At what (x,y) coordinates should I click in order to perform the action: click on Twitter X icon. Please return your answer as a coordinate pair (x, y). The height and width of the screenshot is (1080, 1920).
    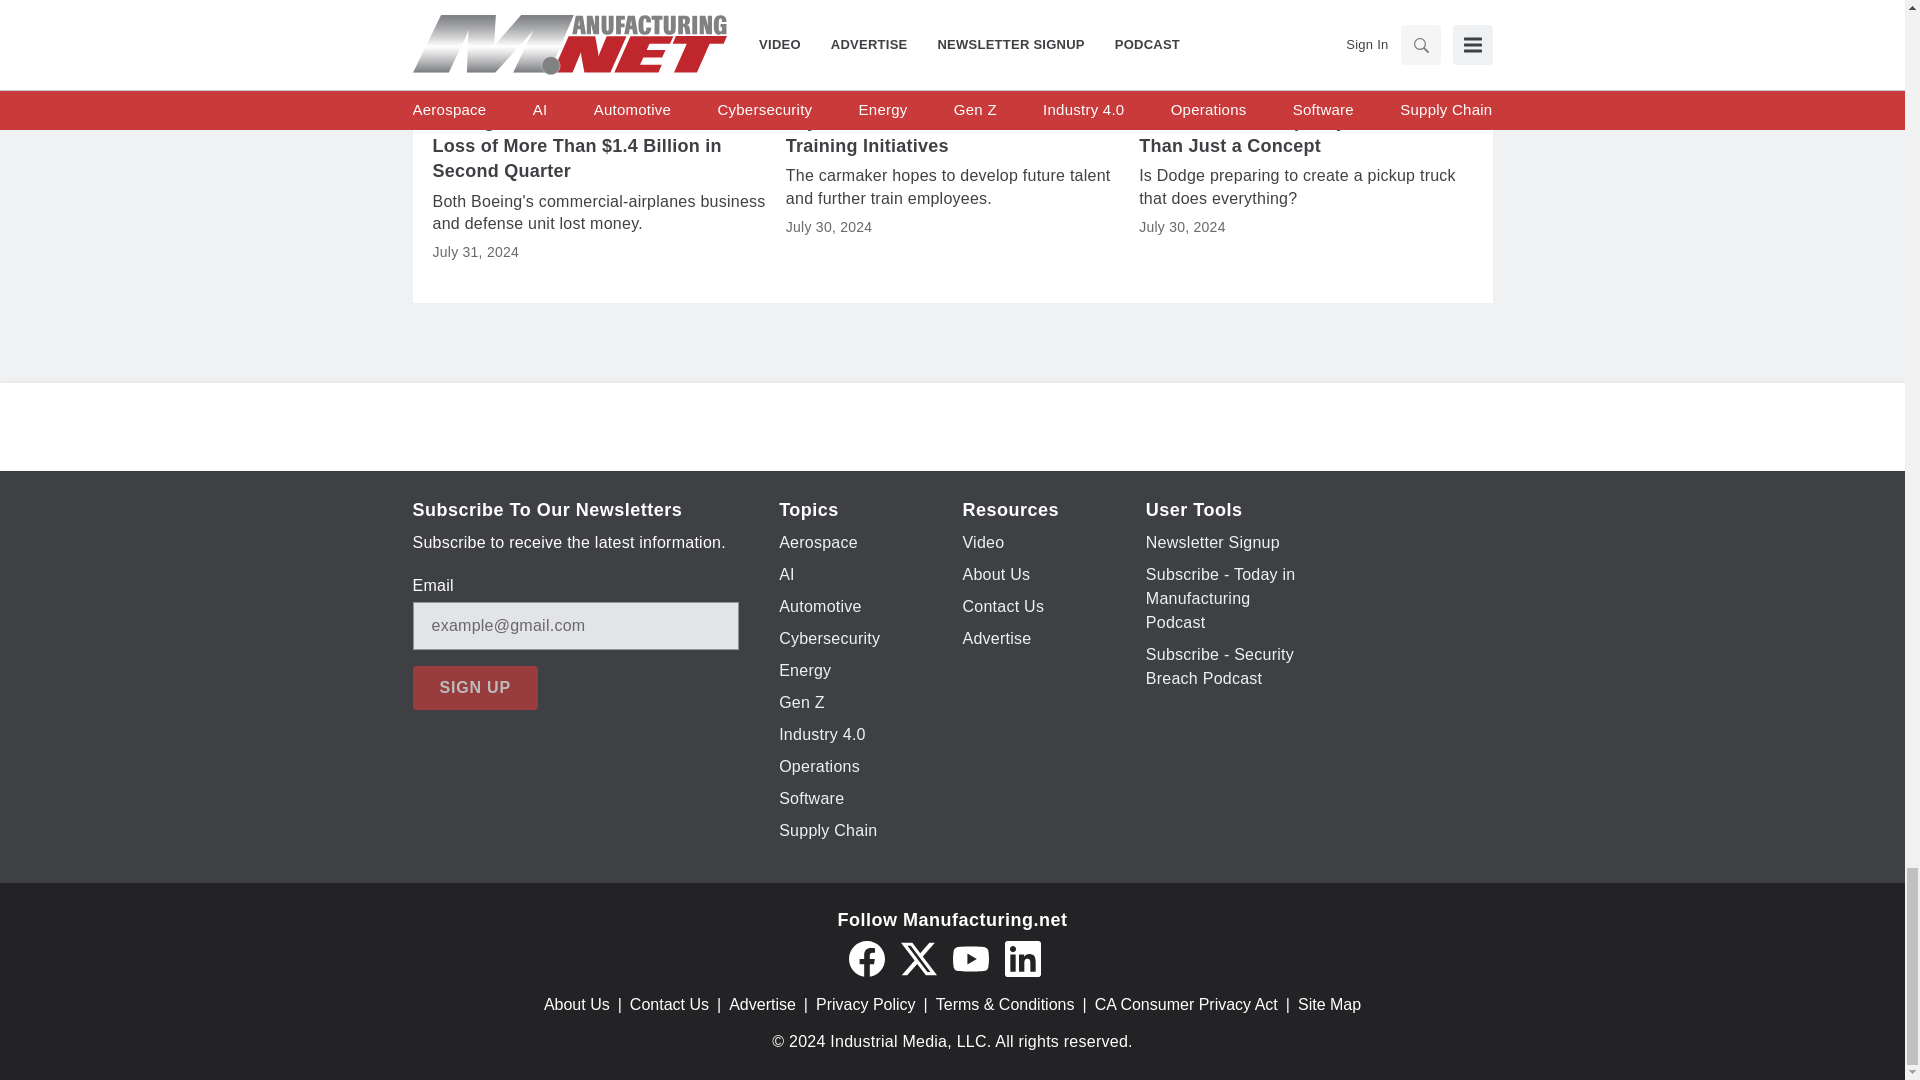
    Looking at the image, I should click on (918, 958).